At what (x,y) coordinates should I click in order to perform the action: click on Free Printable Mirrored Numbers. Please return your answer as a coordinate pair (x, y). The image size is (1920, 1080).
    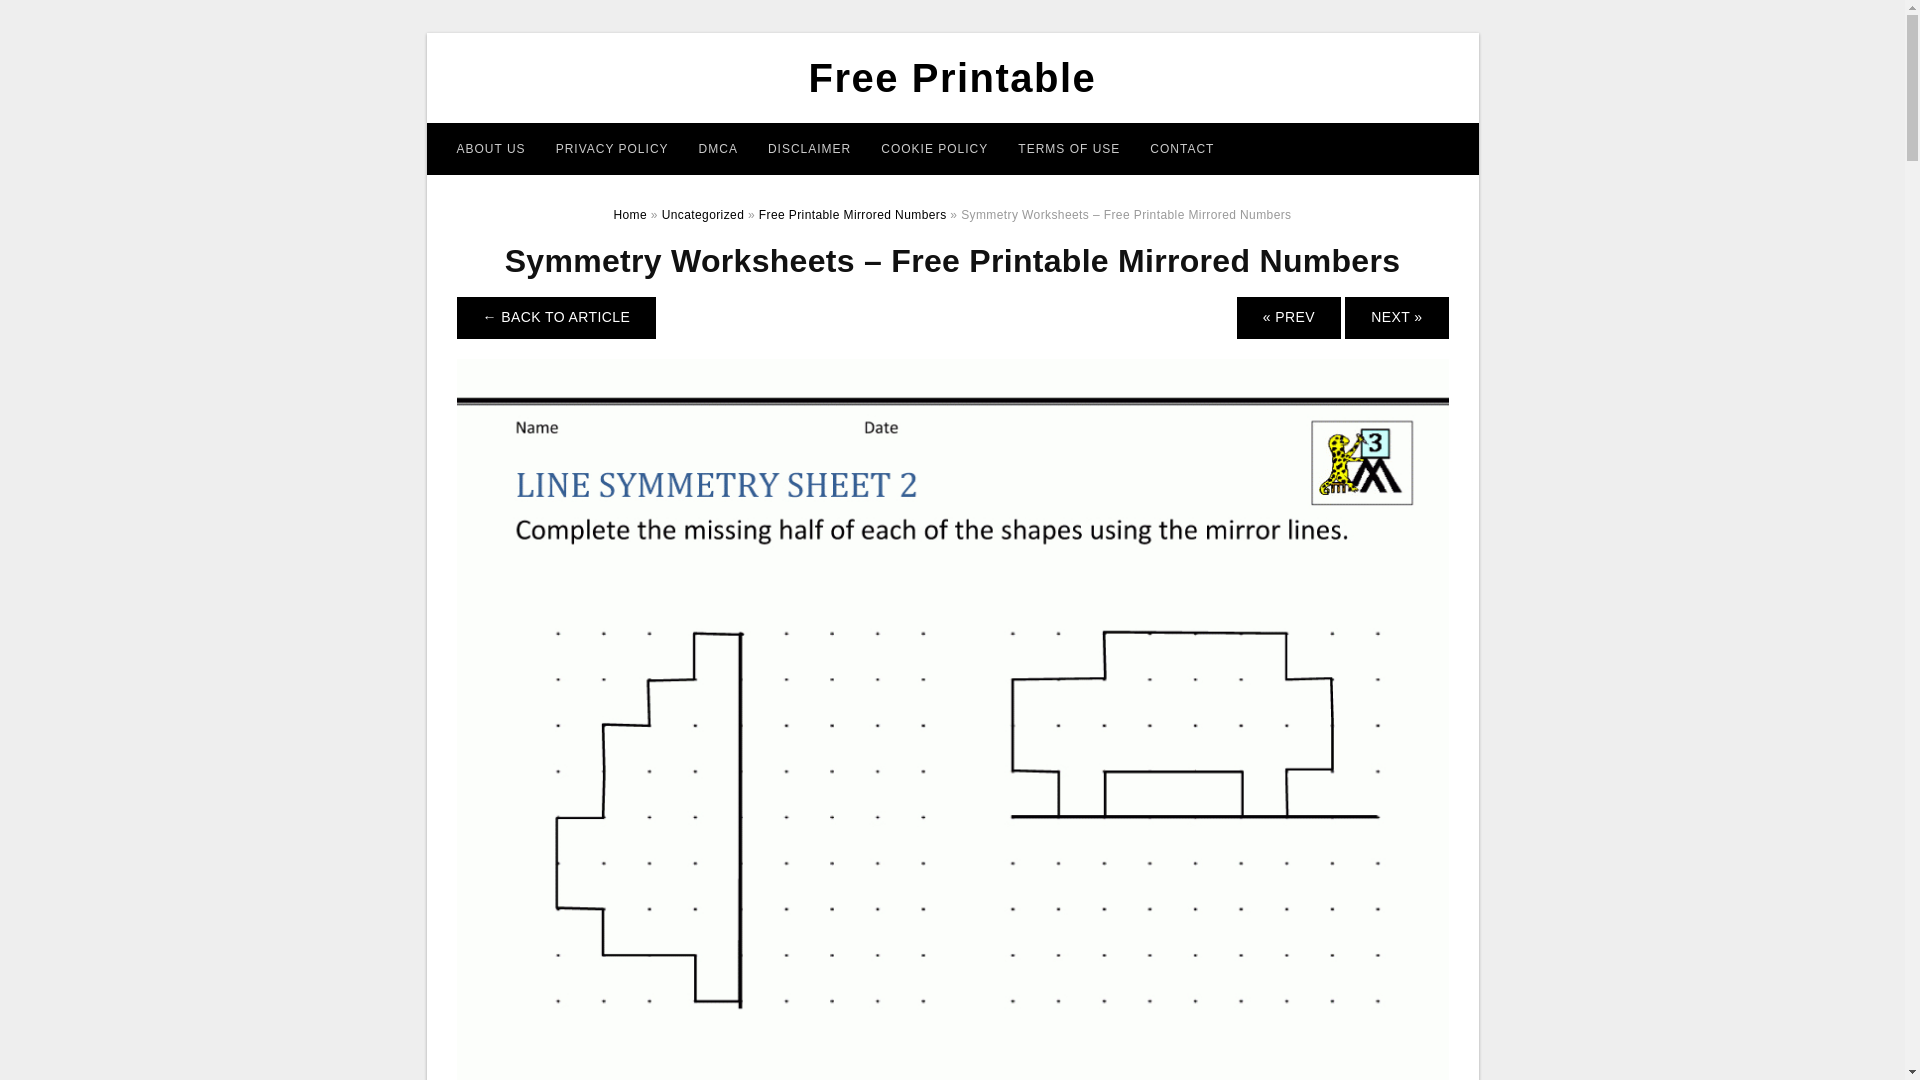
    Looking at the image, I should click on (852, 215).